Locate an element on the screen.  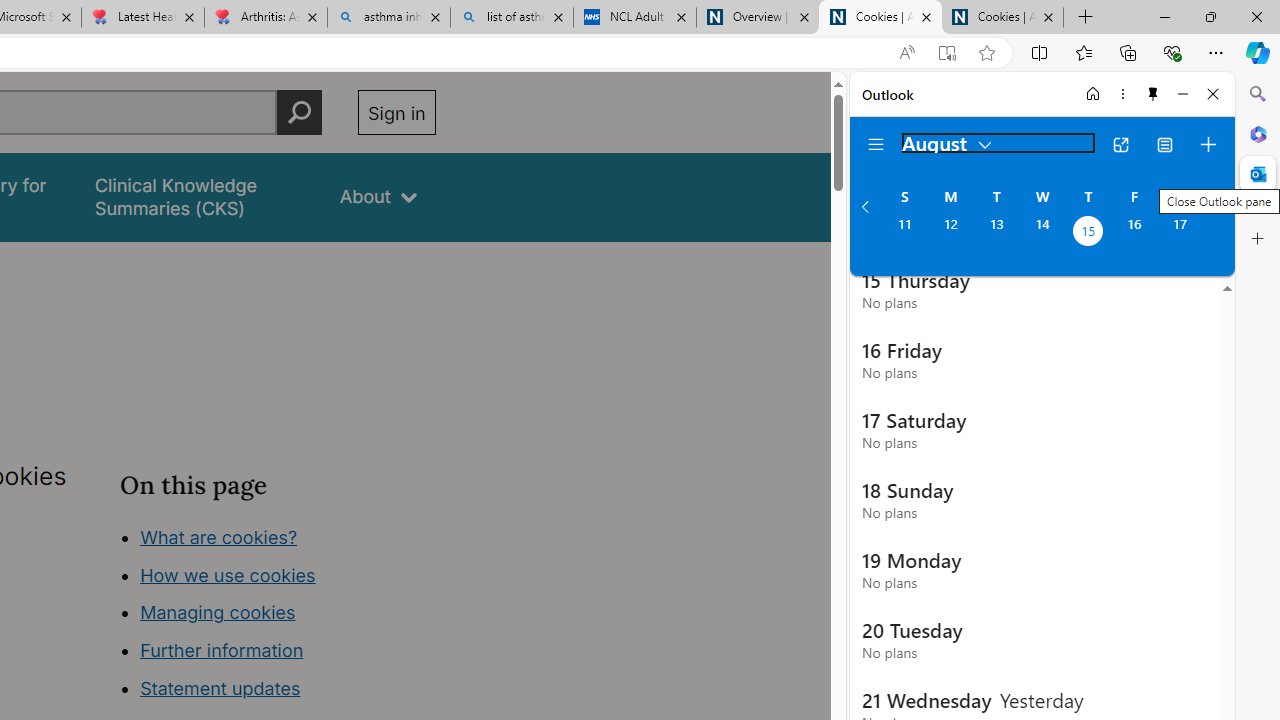
How we use cookies is located at coordinates (228, 574).